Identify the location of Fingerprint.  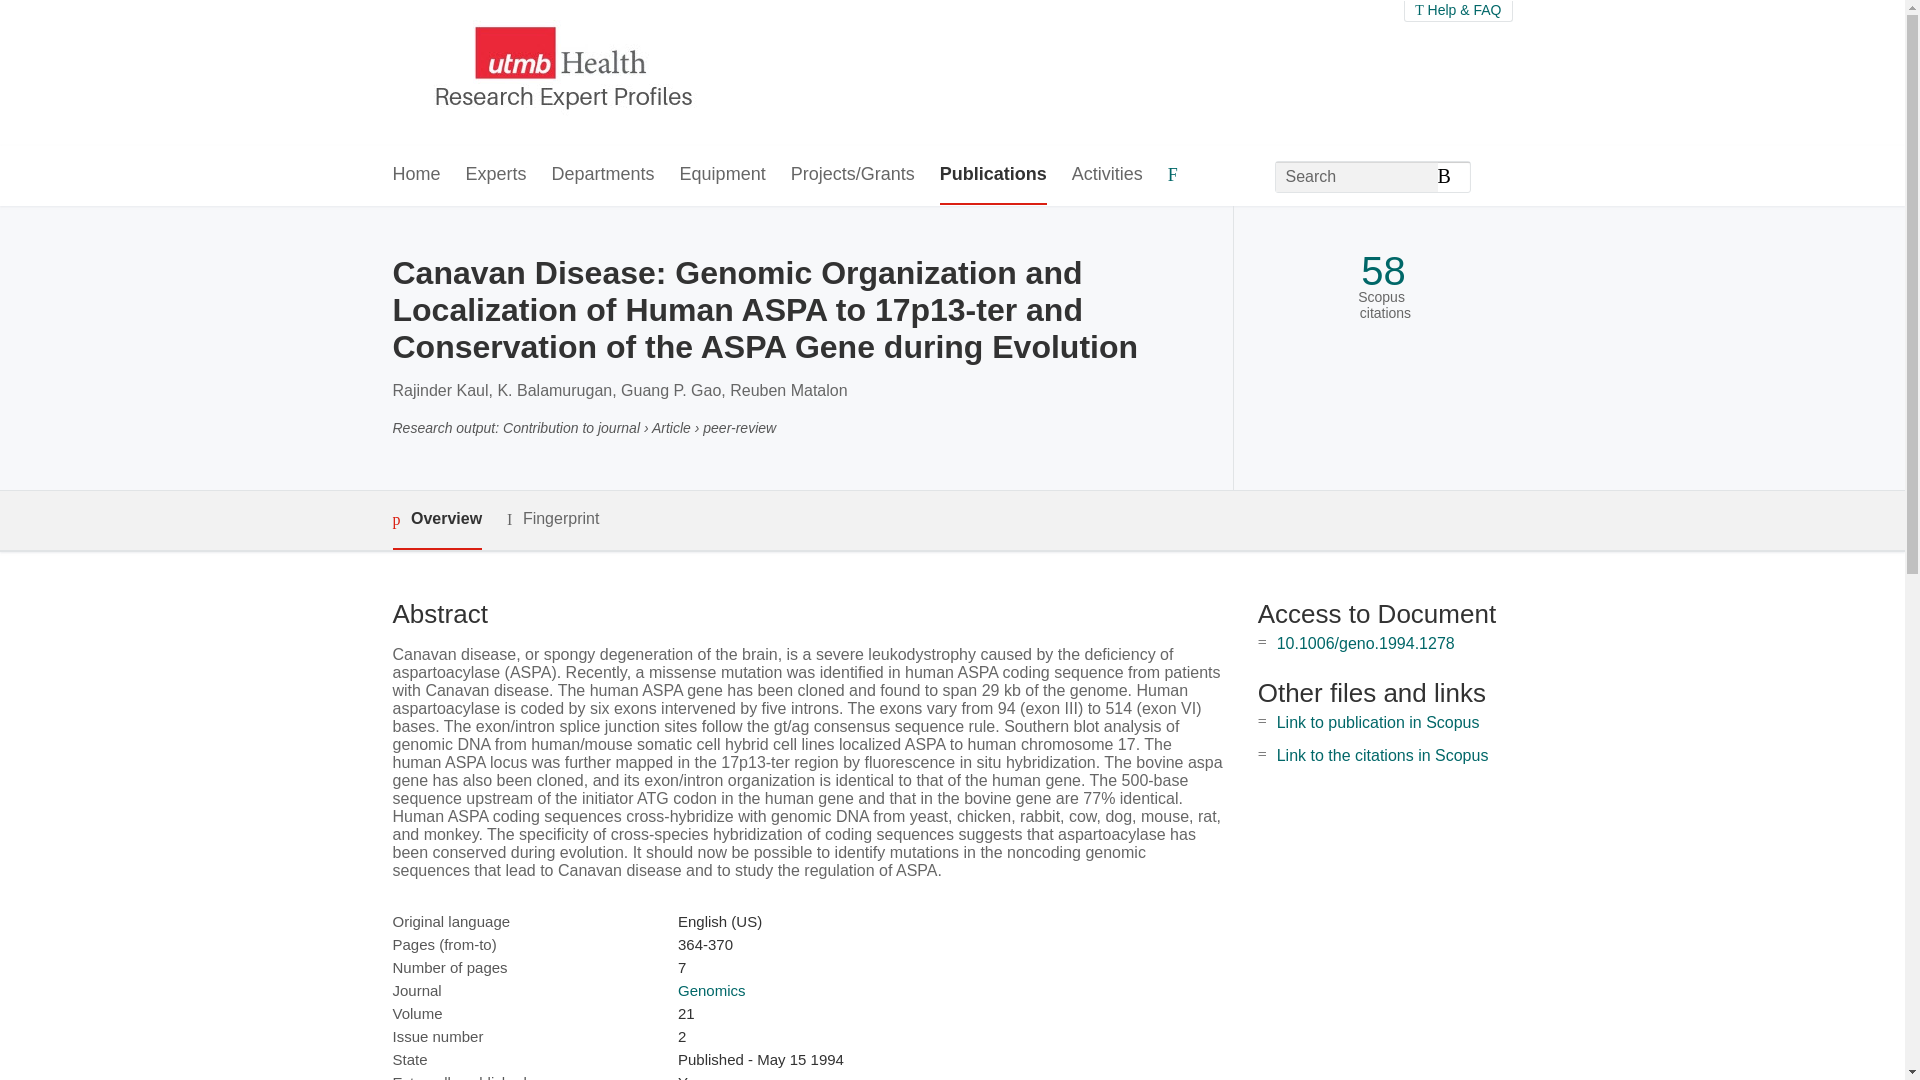
(552, 519).